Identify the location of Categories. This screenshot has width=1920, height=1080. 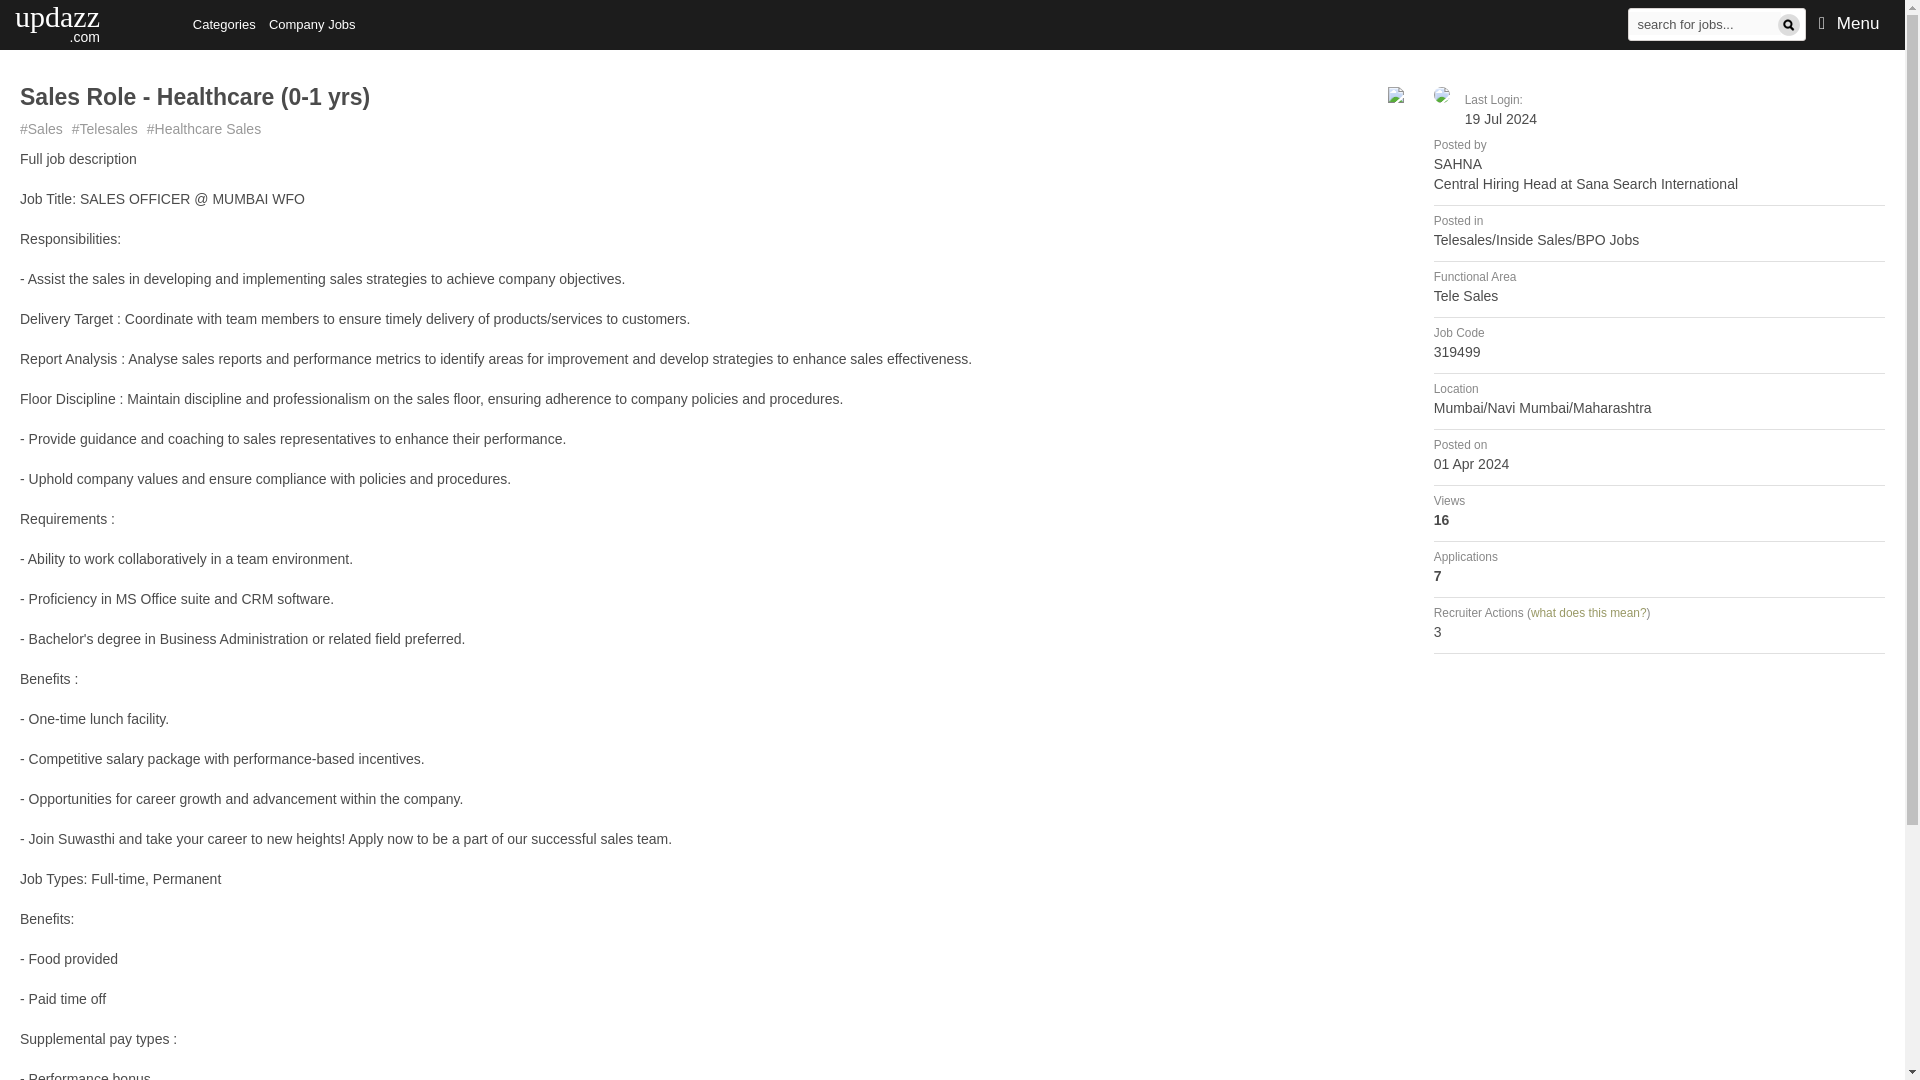
(224, 24).